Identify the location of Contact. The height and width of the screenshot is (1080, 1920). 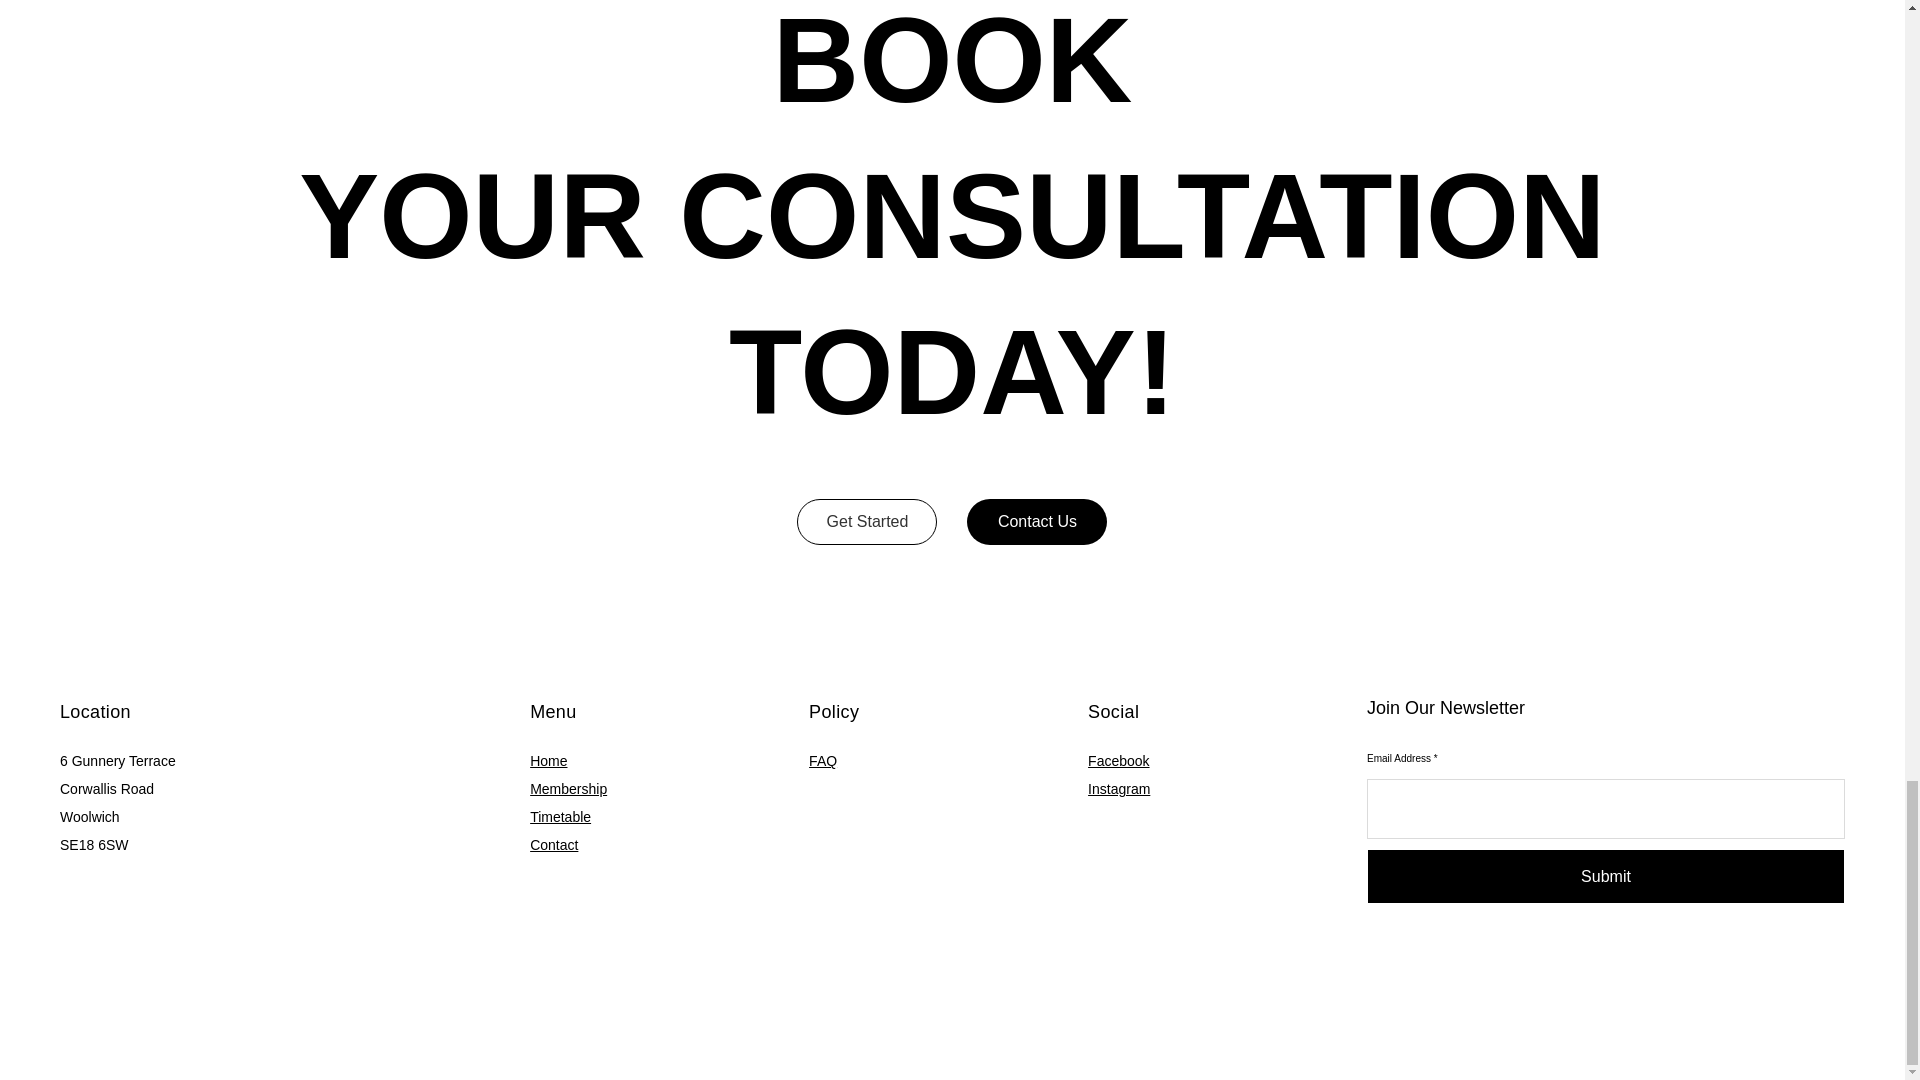
(553, 845).